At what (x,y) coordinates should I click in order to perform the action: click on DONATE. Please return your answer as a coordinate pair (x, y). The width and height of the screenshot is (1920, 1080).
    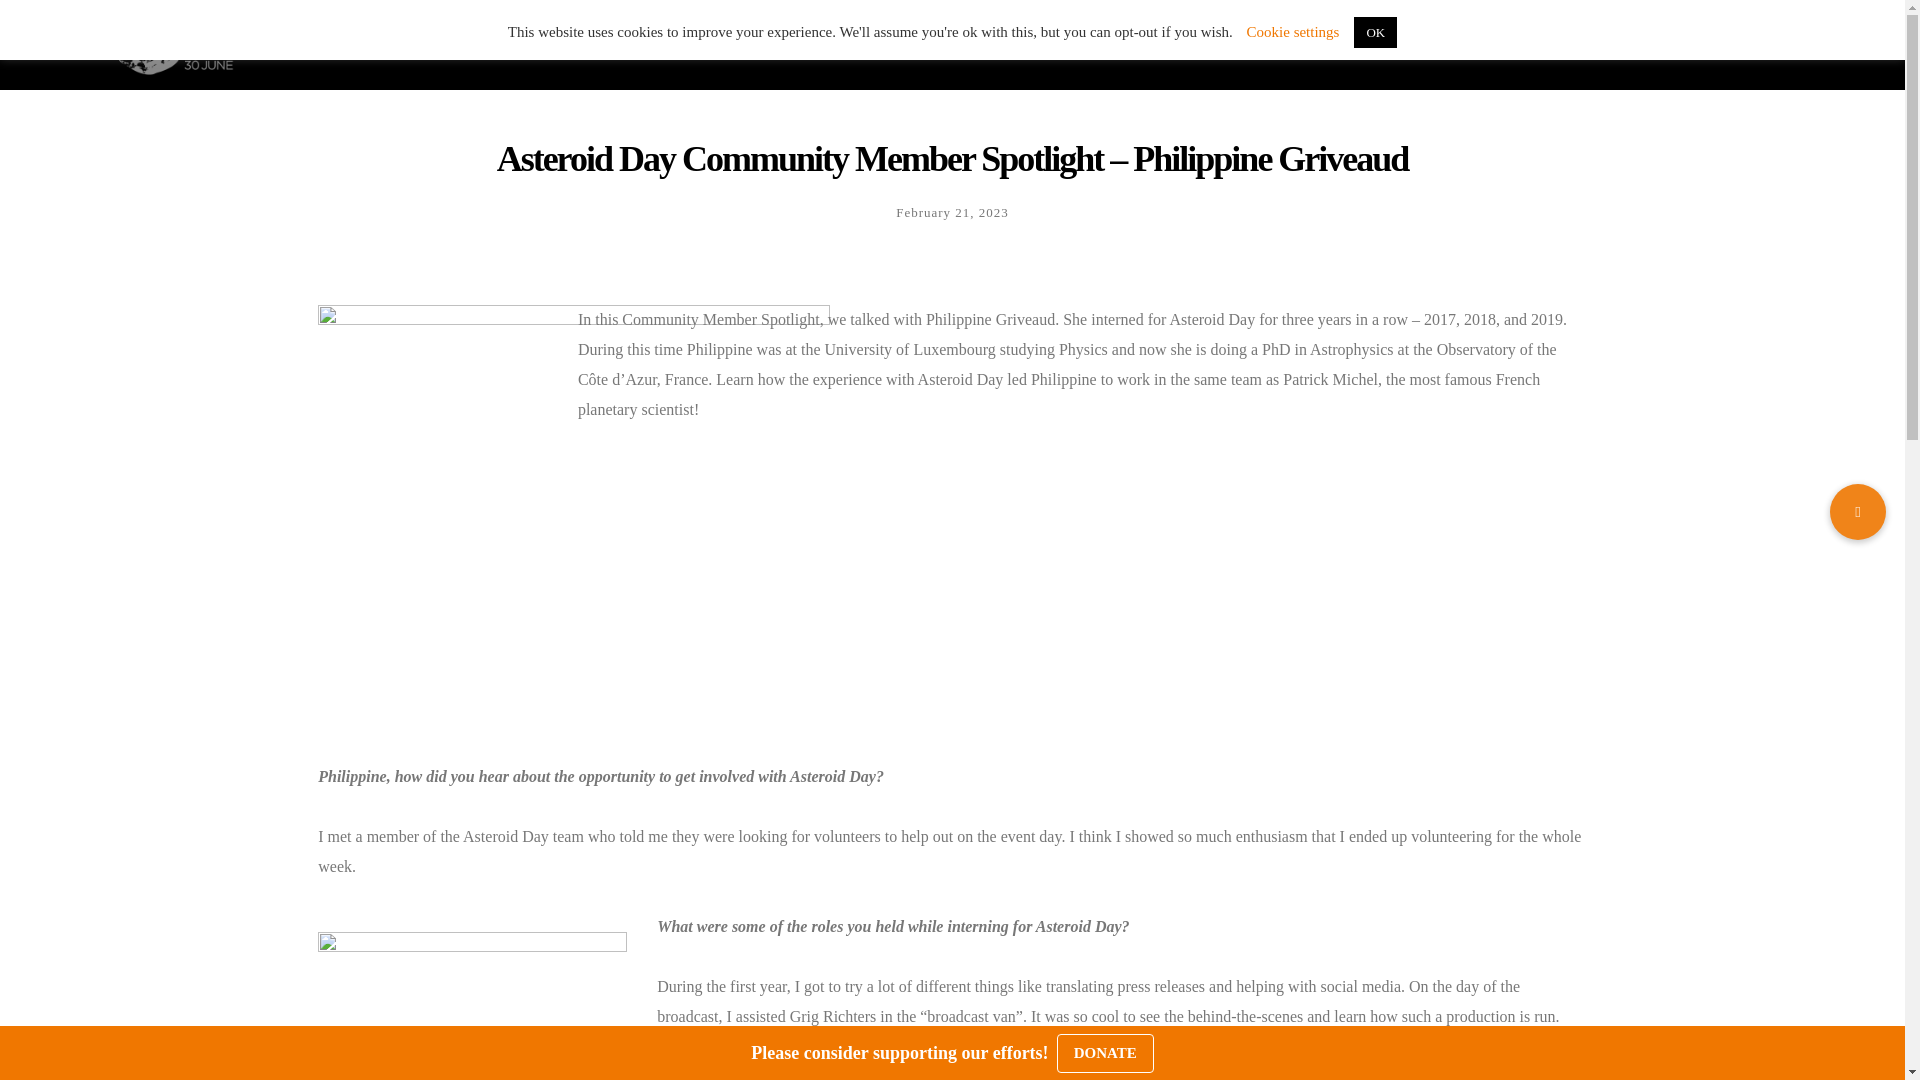
    Looking at the image, I should click on (1167, 44).